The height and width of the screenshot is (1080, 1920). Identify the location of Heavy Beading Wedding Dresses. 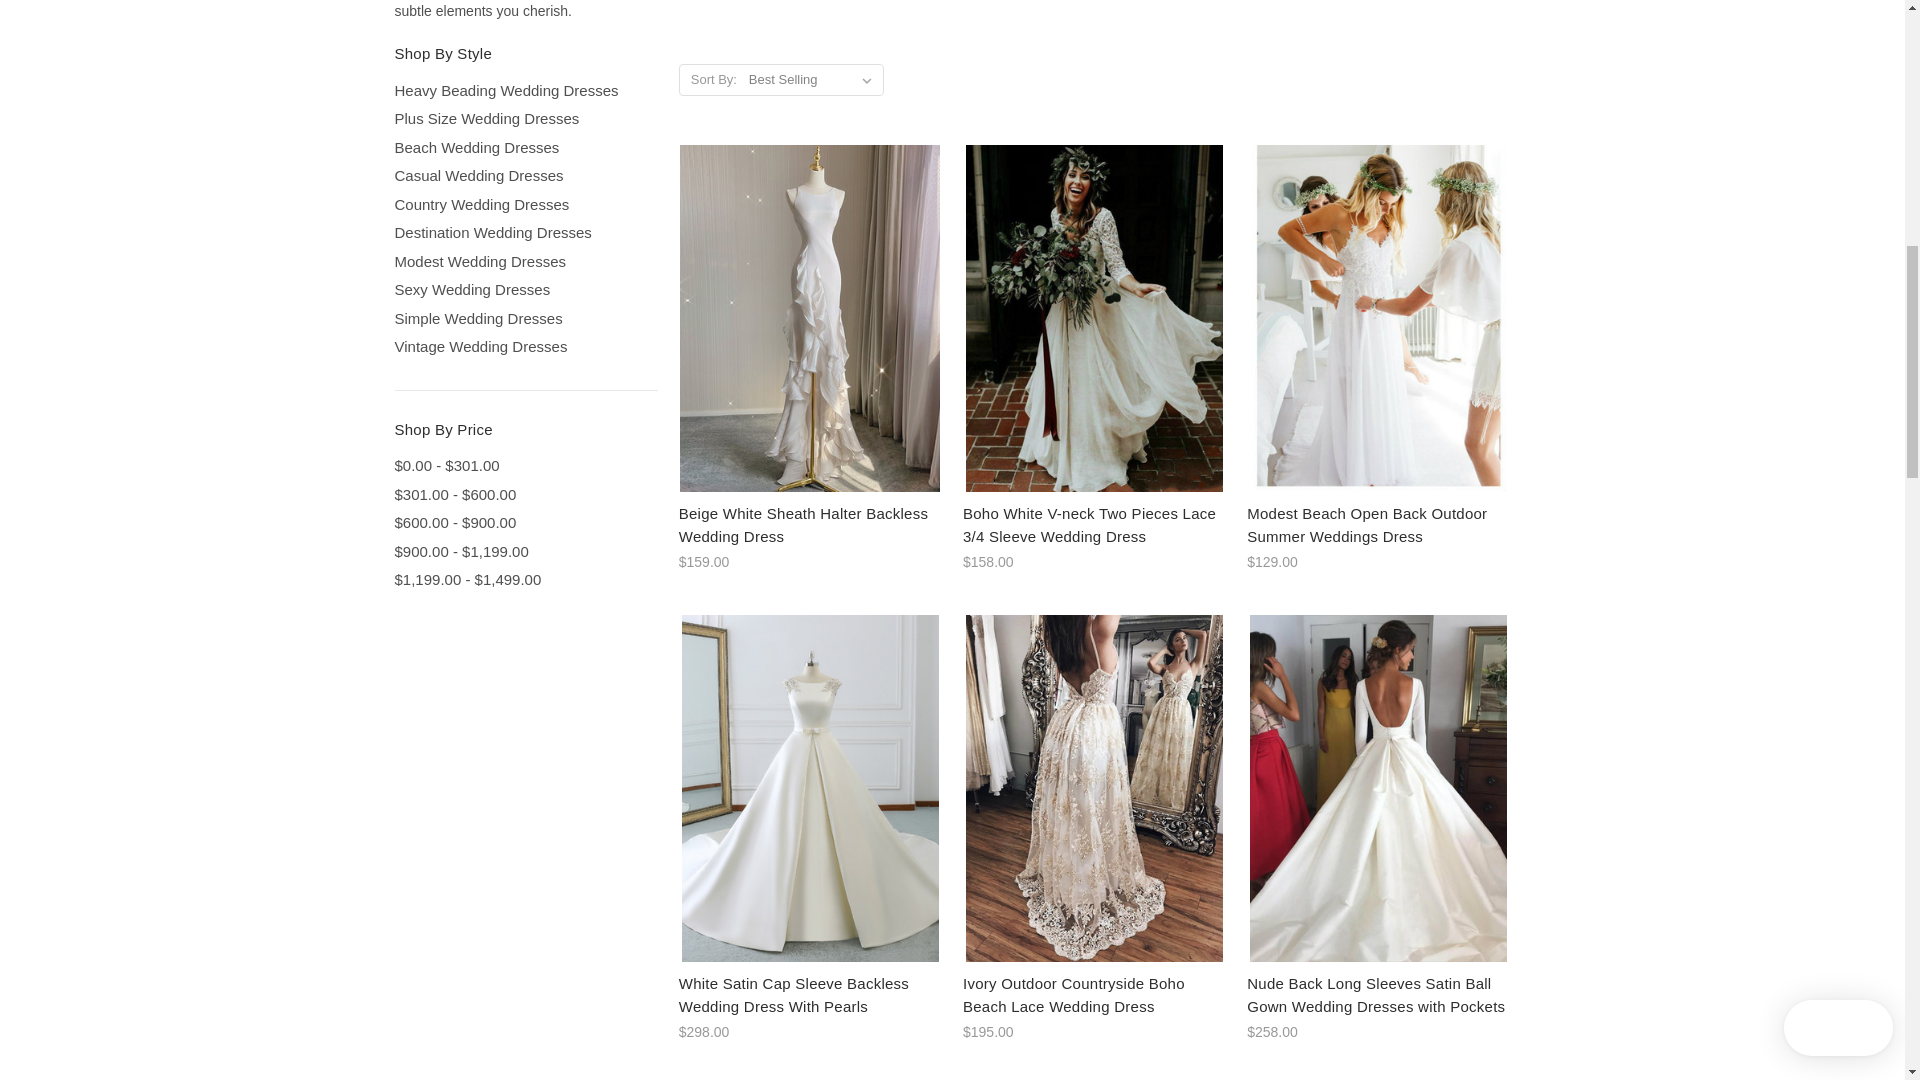
(524, 90).